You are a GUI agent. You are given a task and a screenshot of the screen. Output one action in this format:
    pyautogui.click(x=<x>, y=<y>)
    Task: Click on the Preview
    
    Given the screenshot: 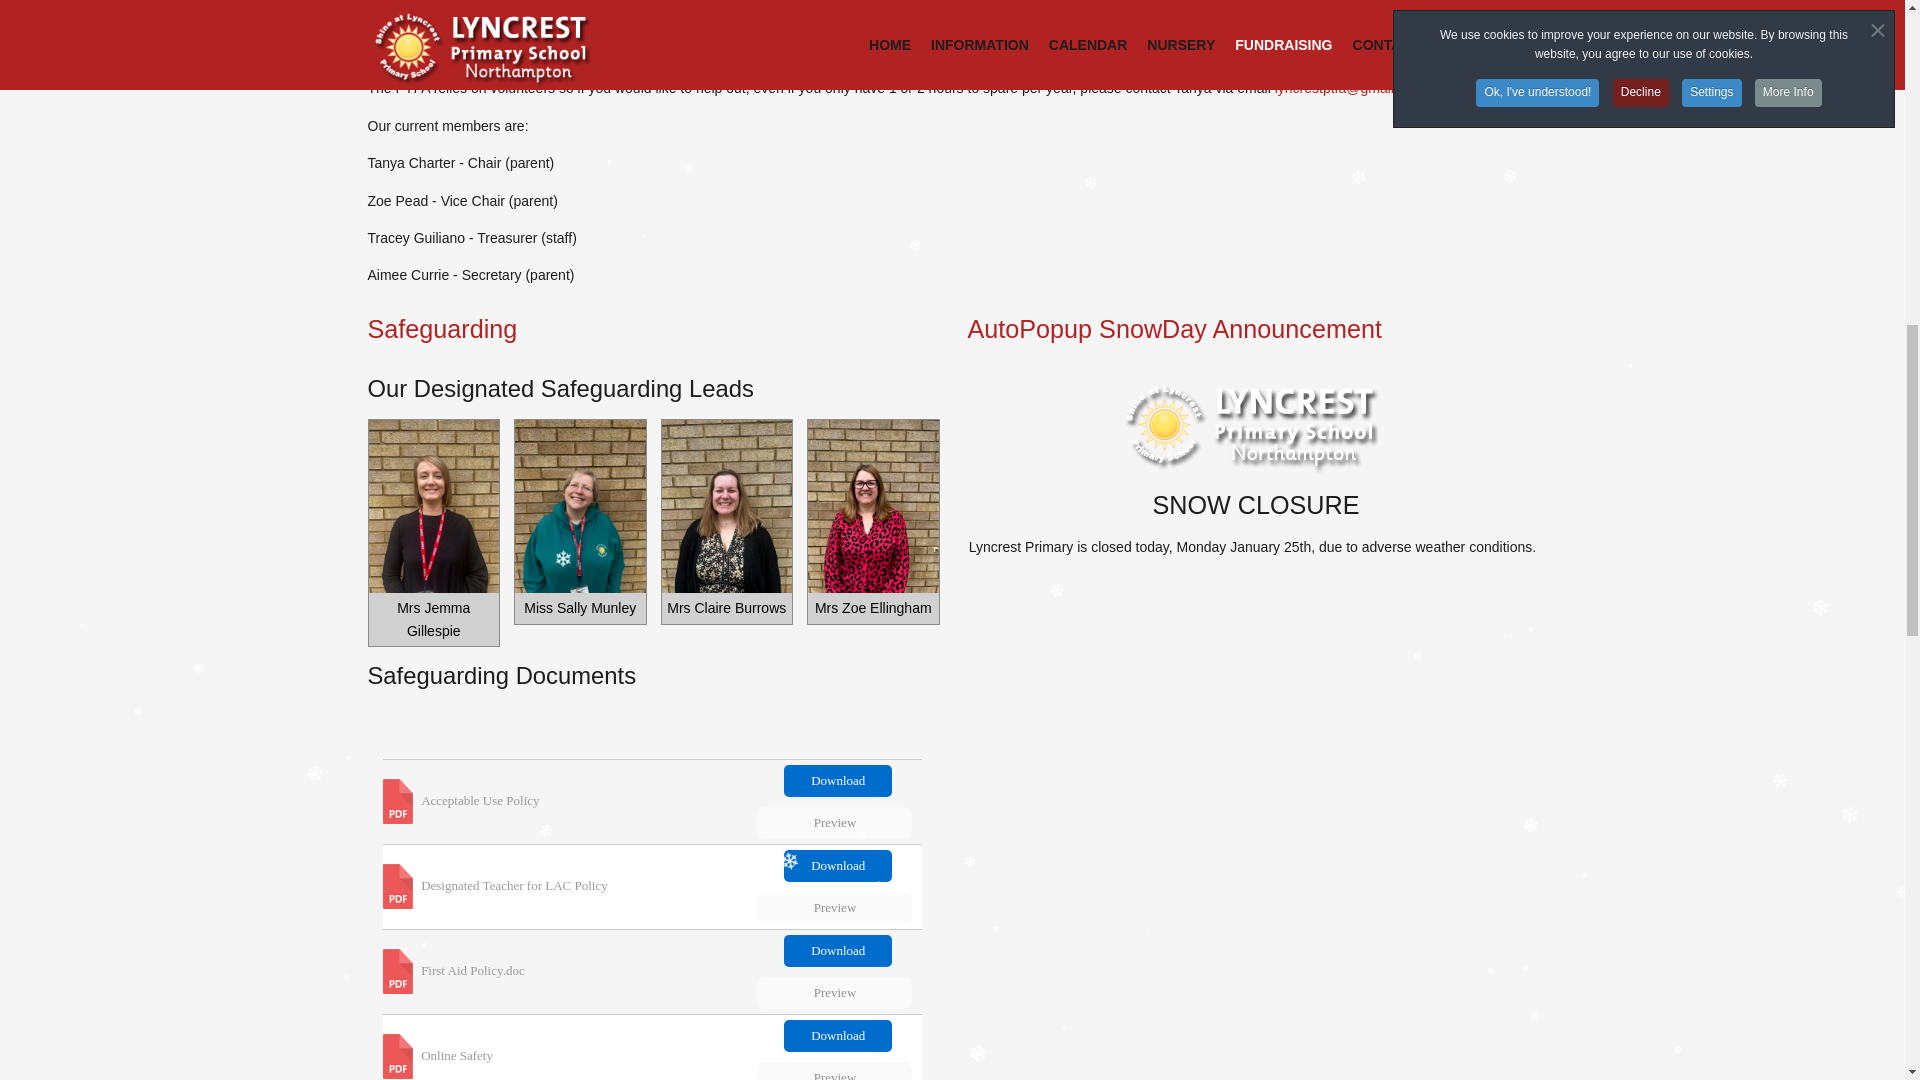 What is the action you would take?
    pyautogui.click(x=834, y=908)
    